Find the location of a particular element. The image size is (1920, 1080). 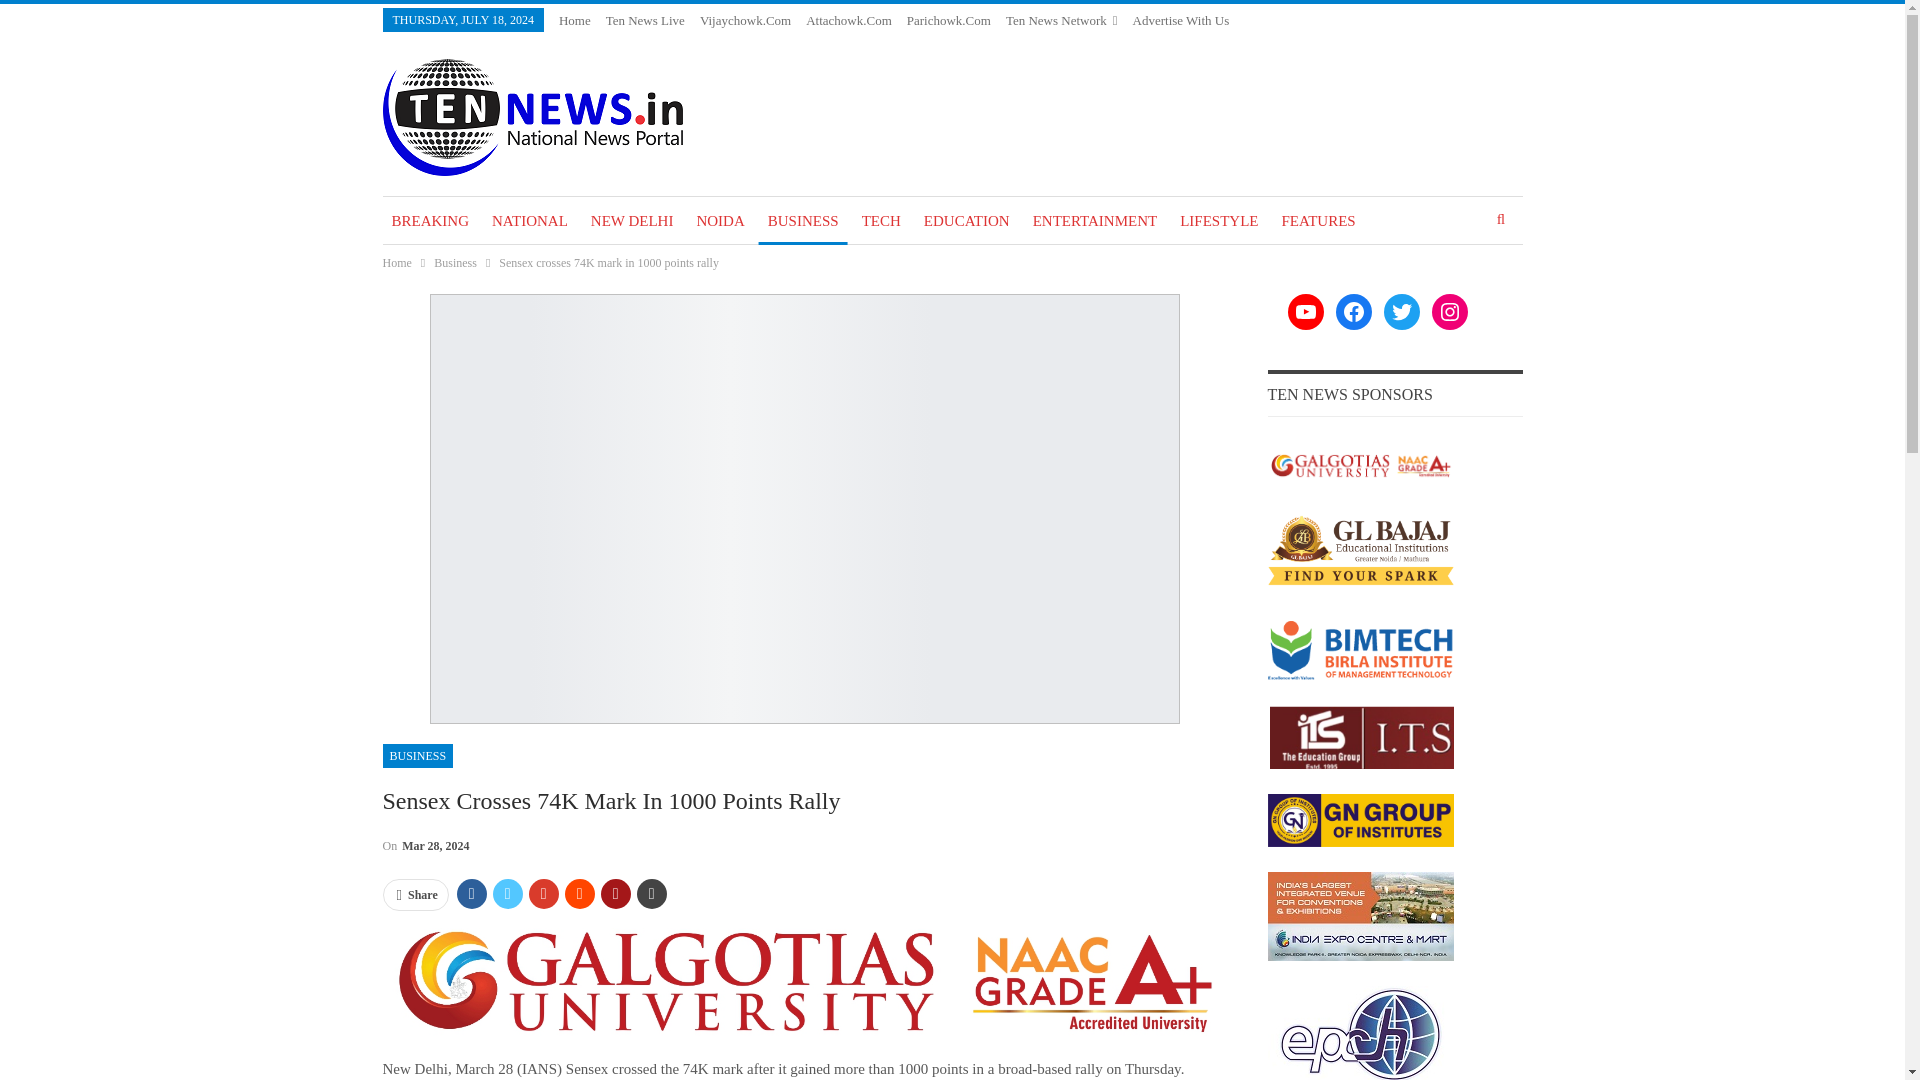

Home is located at coordinates (574, 20).